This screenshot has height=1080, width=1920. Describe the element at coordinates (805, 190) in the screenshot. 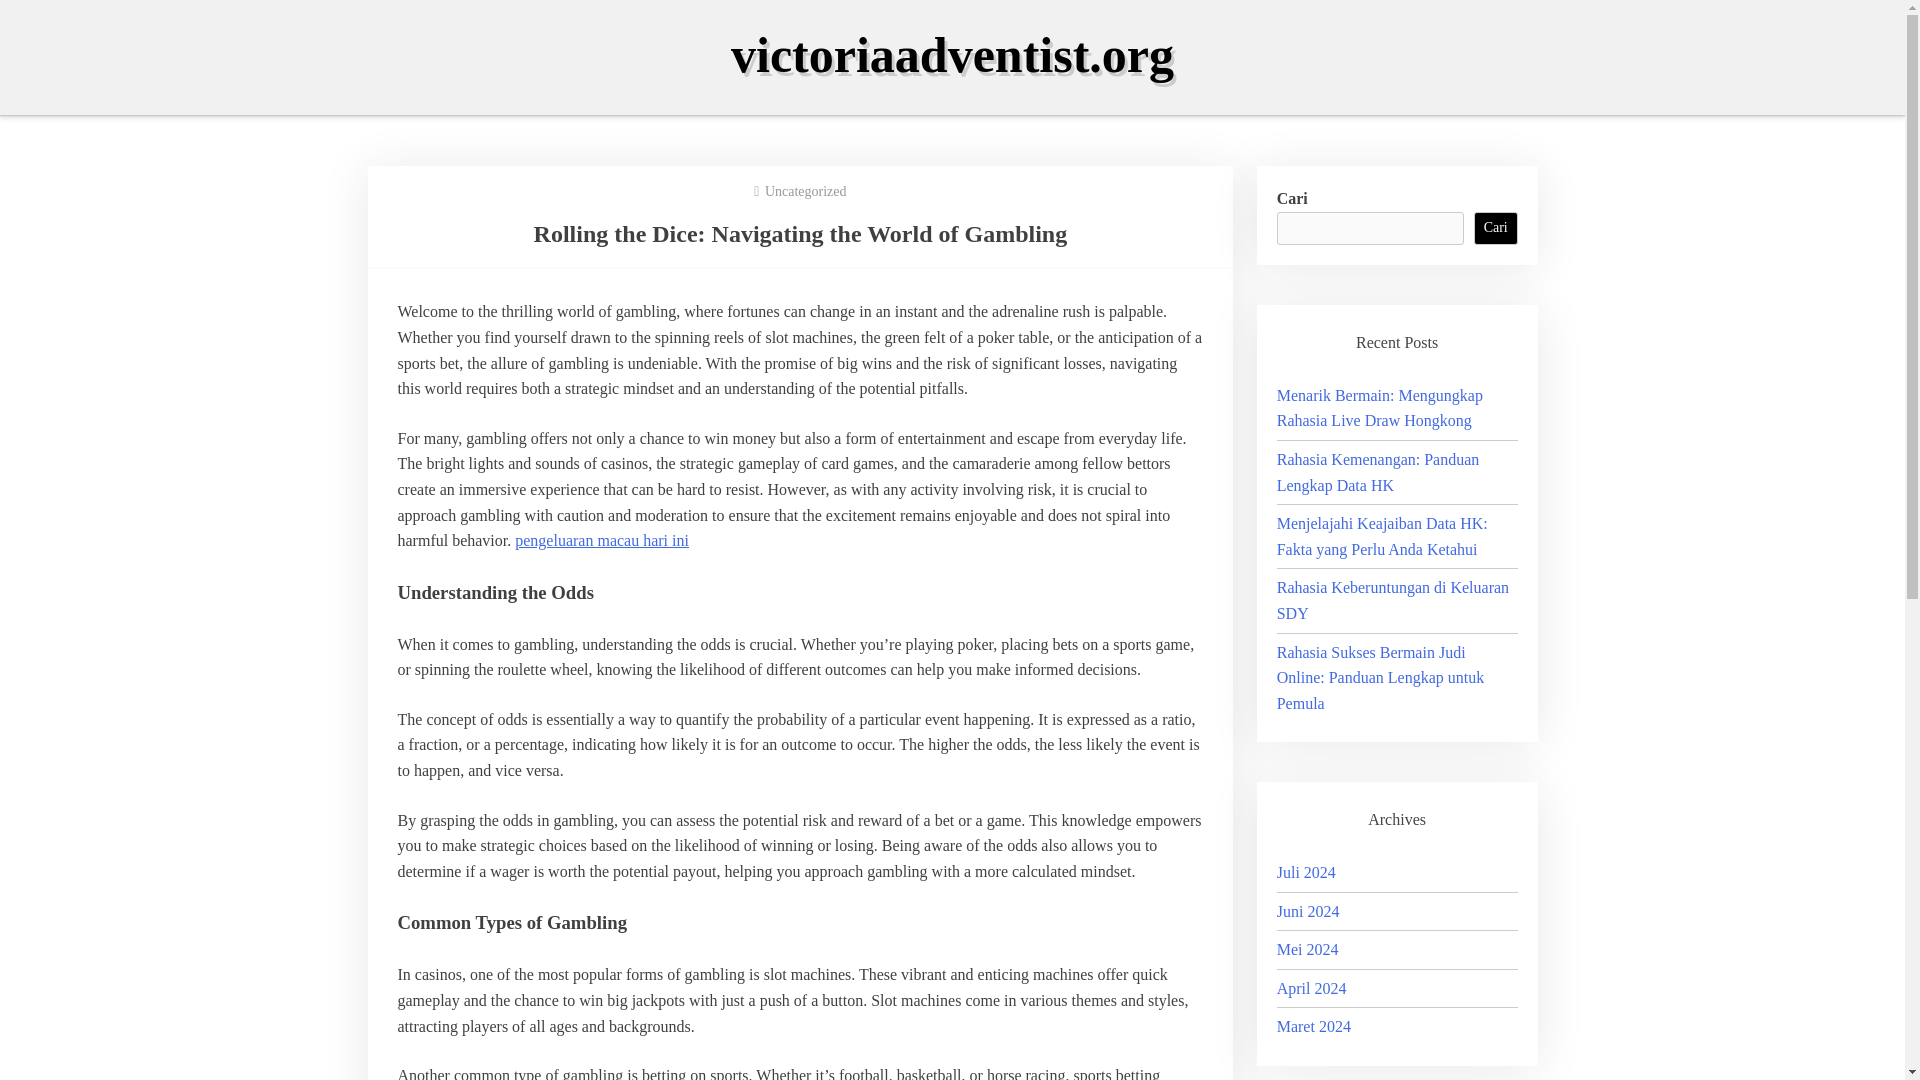

I see `Uncategorized` at that location.